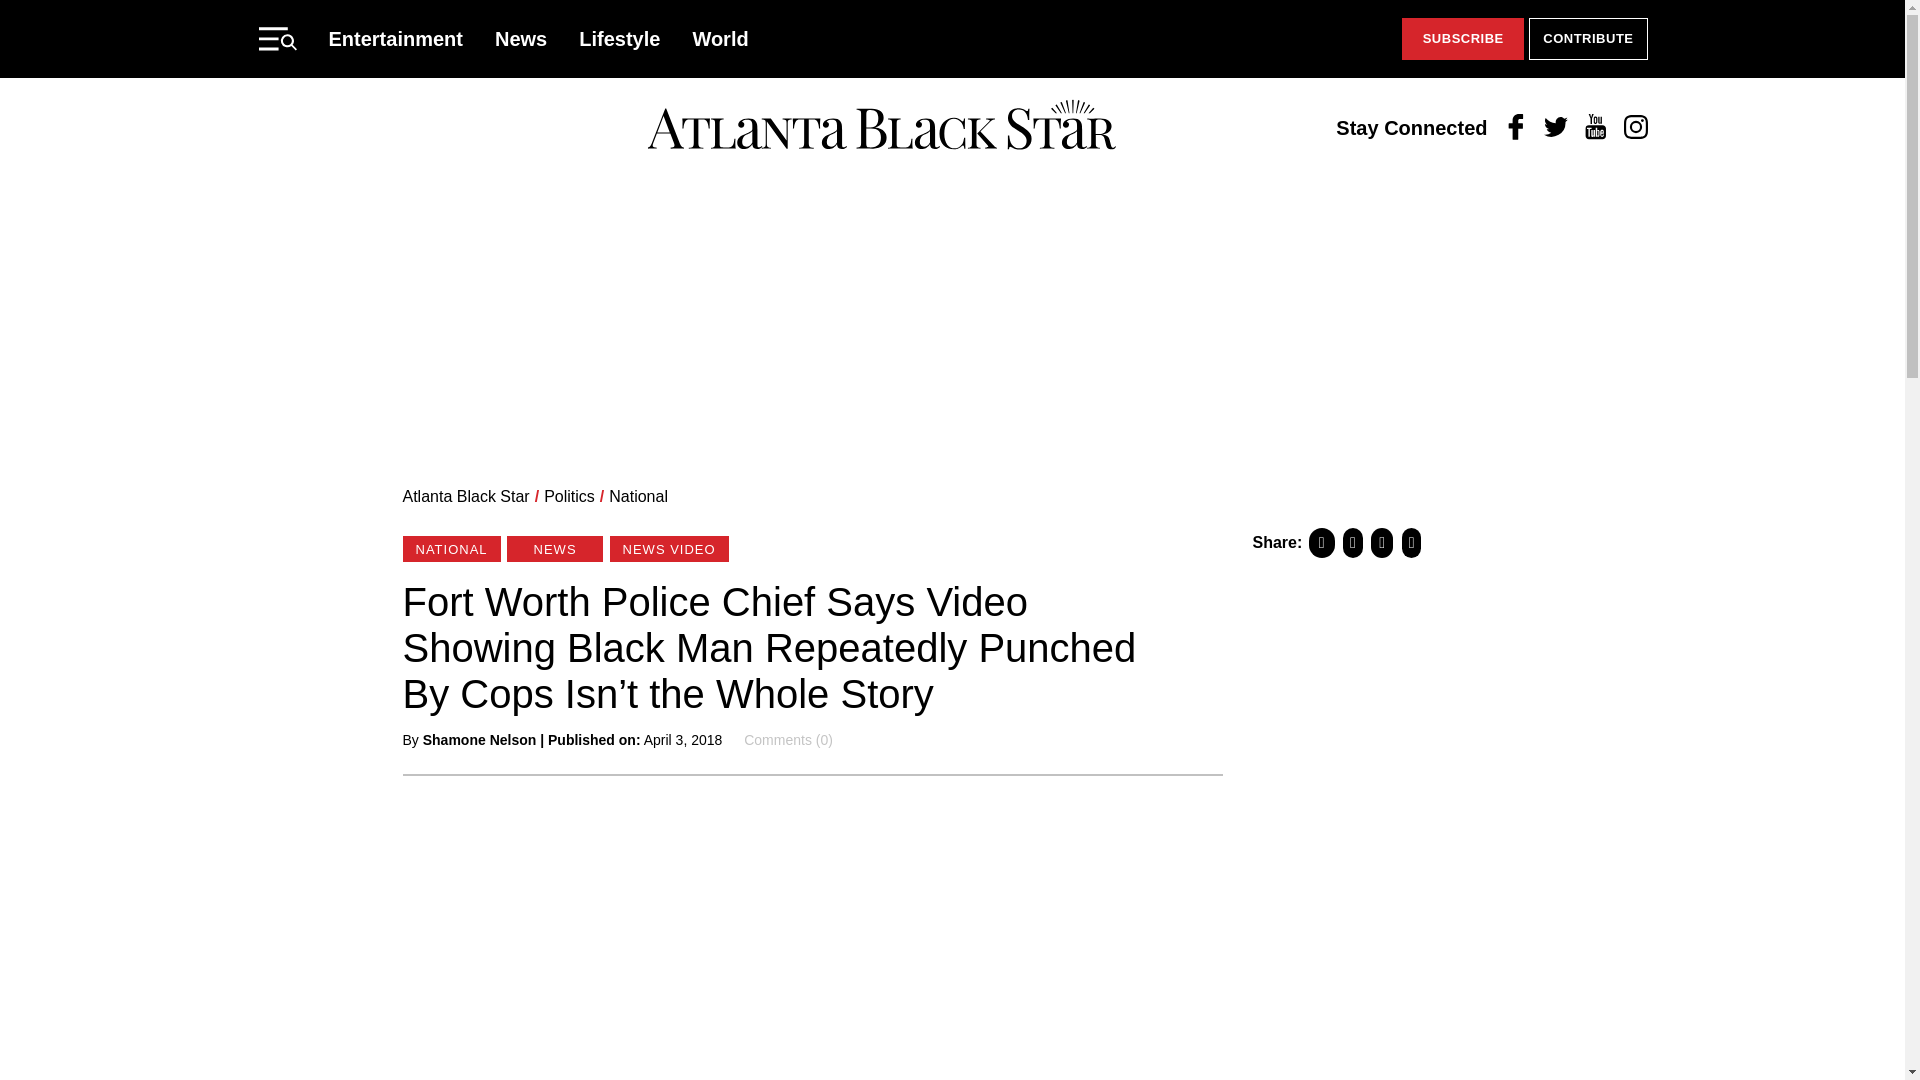 The width and height of the screenshot is (1920, 1080). What do you see at coordinates (881, 127) in the screenshot?
I see `Atlanta Black Star` at bounding box center [881, 127].